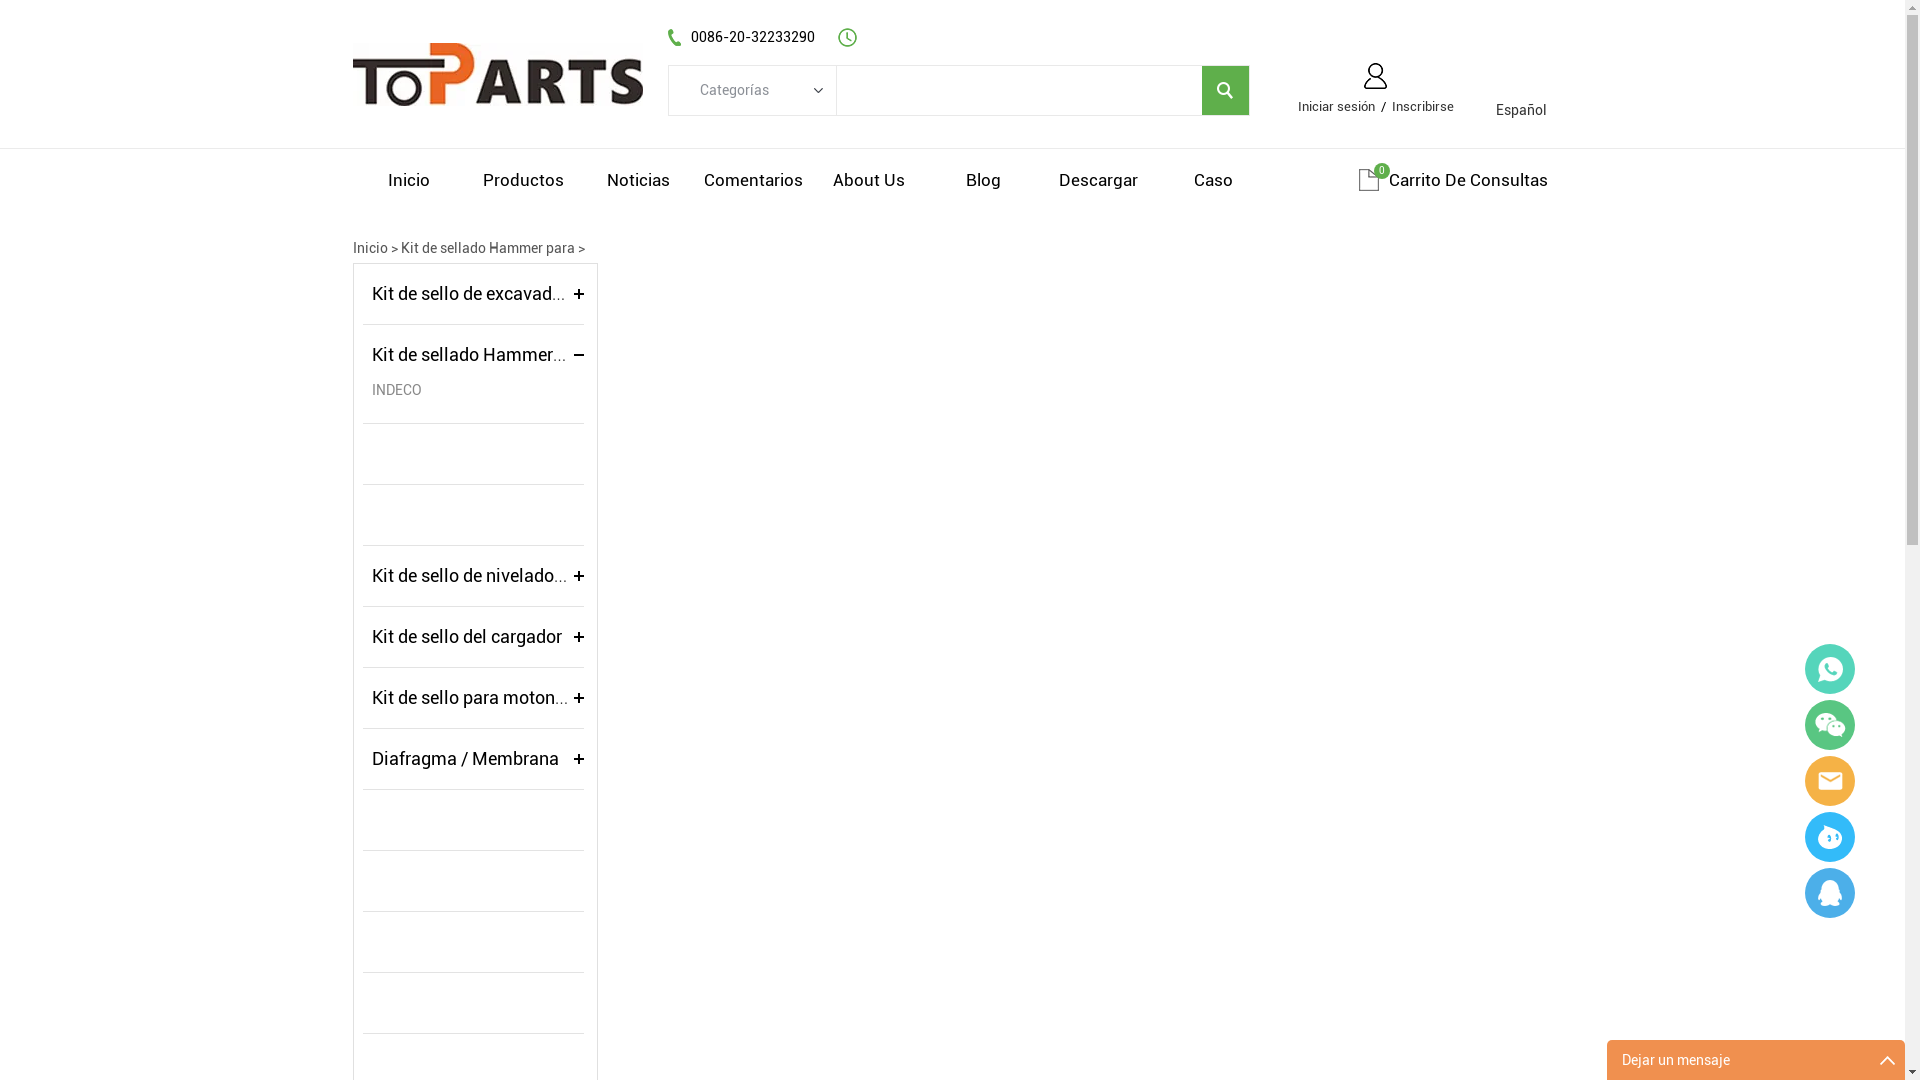  What do you see at coordinates (1468, 180) in the screenshot?
I see `Carrito De Consultas` at bounding box center [1468, 180].